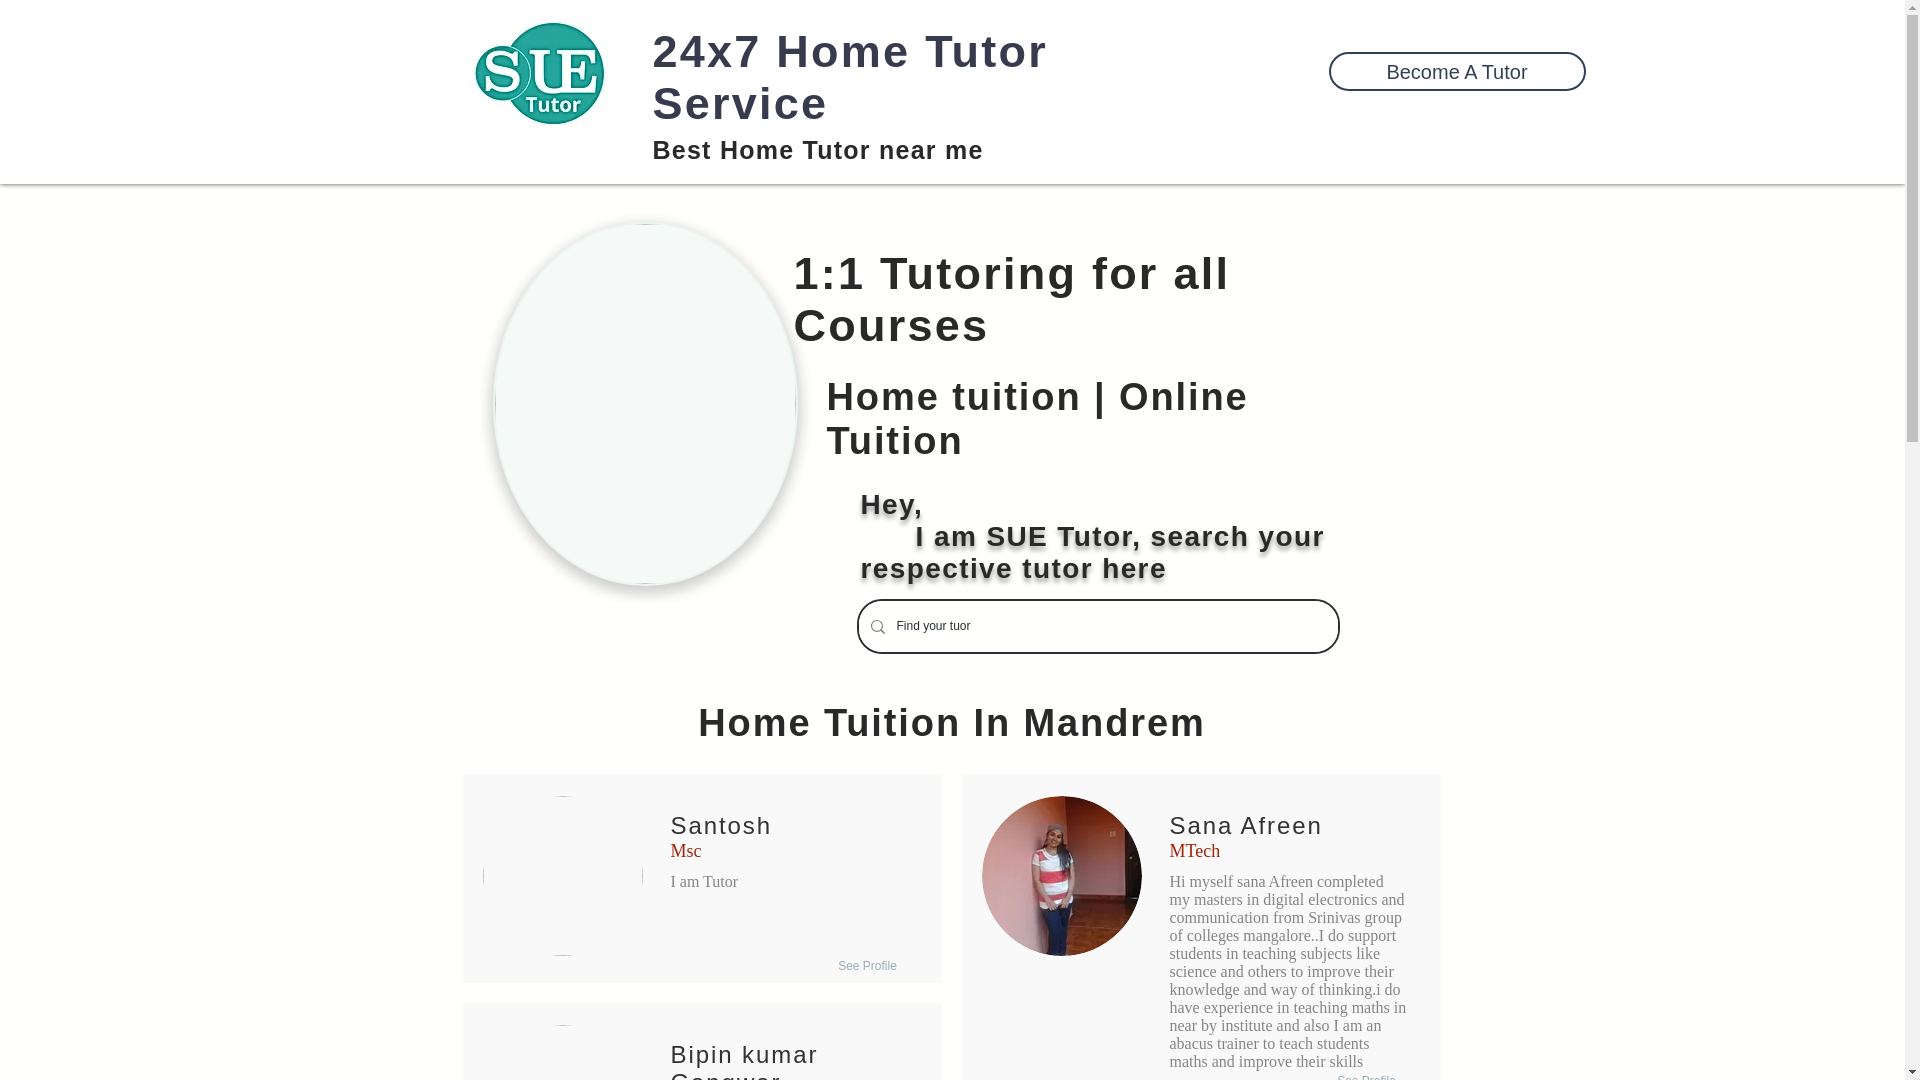 The image size is (1920, 1080). Describe the element at coordinates (561, 875) in the screenshot. I see `IMG-20220601-WA0006.jpg` at that location.